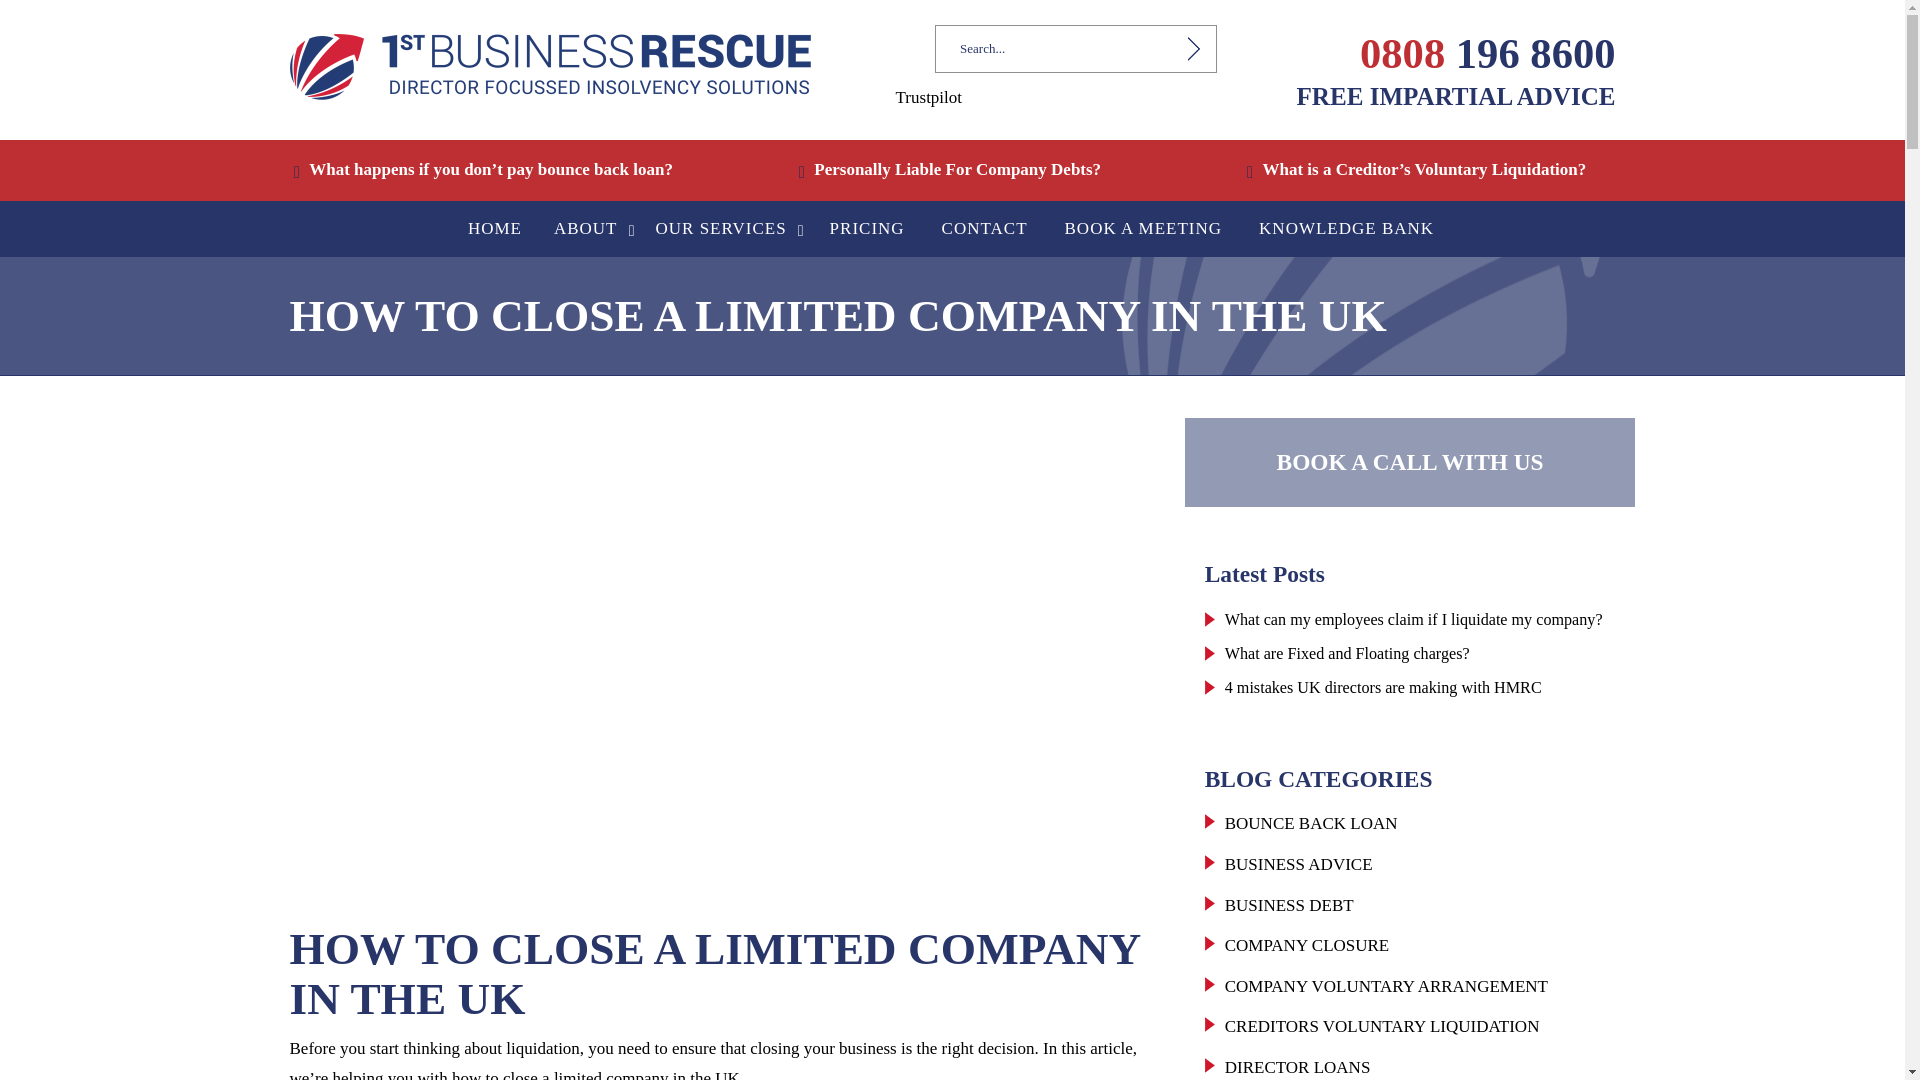  I want to click on ABOUT, so click(591, 228).